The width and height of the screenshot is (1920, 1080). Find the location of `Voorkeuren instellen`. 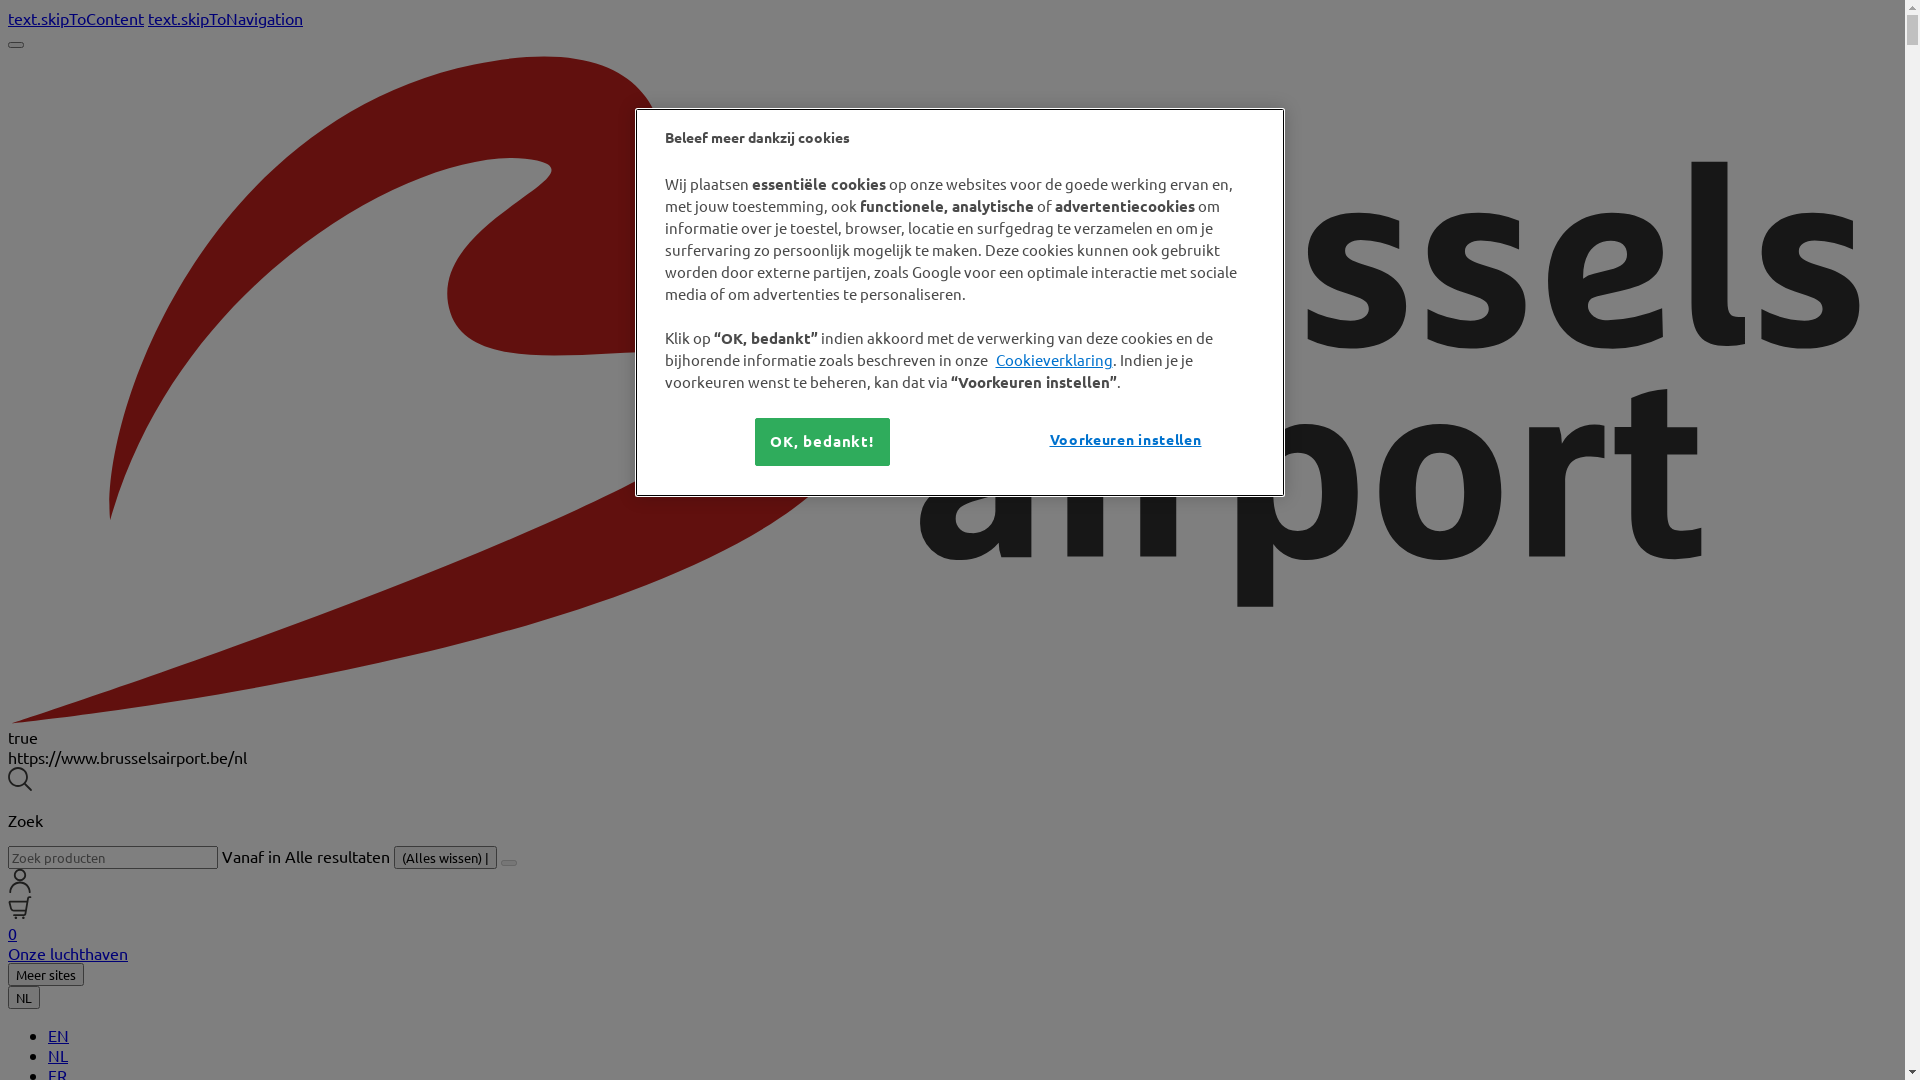

Voorkeuren instellen is located at coordinates (1126, 440).